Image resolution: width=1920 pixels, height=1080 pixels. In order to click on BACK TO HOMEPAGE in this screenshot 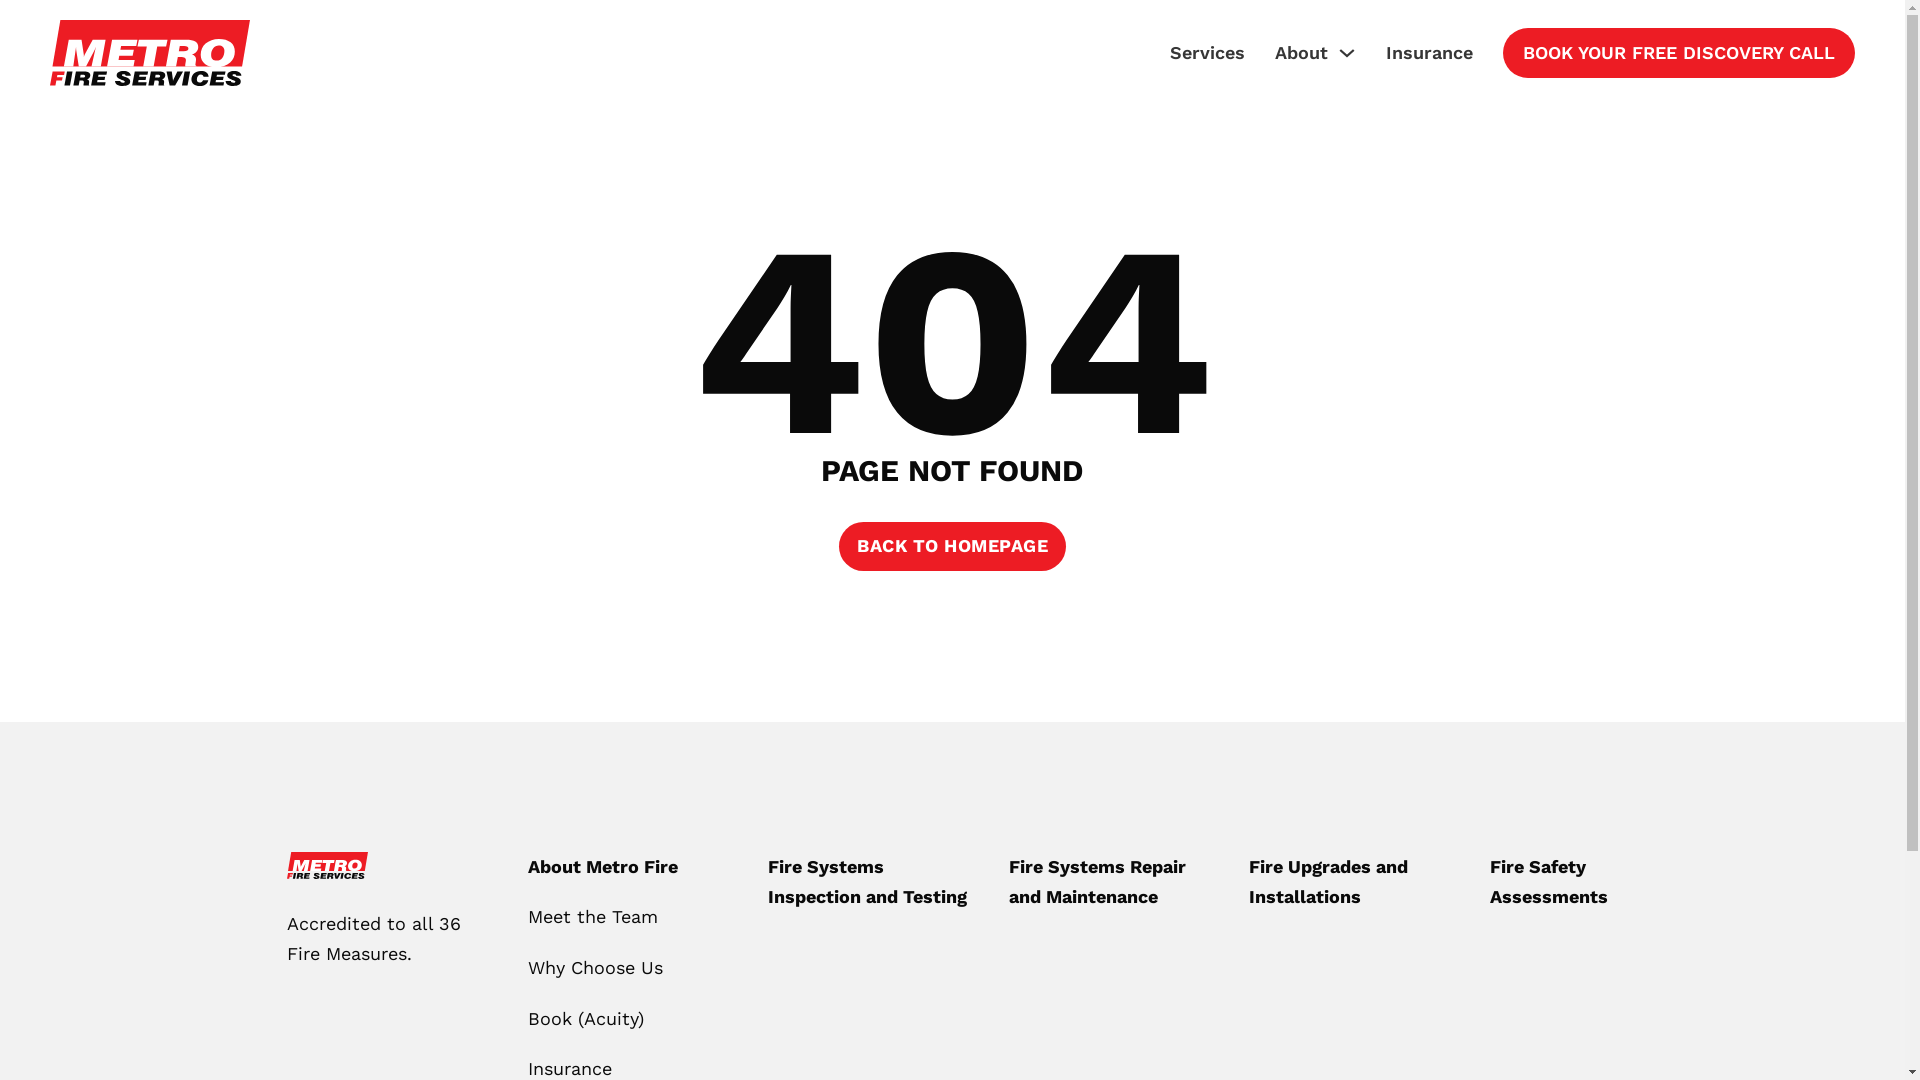, I will do `click(952, 546)`.